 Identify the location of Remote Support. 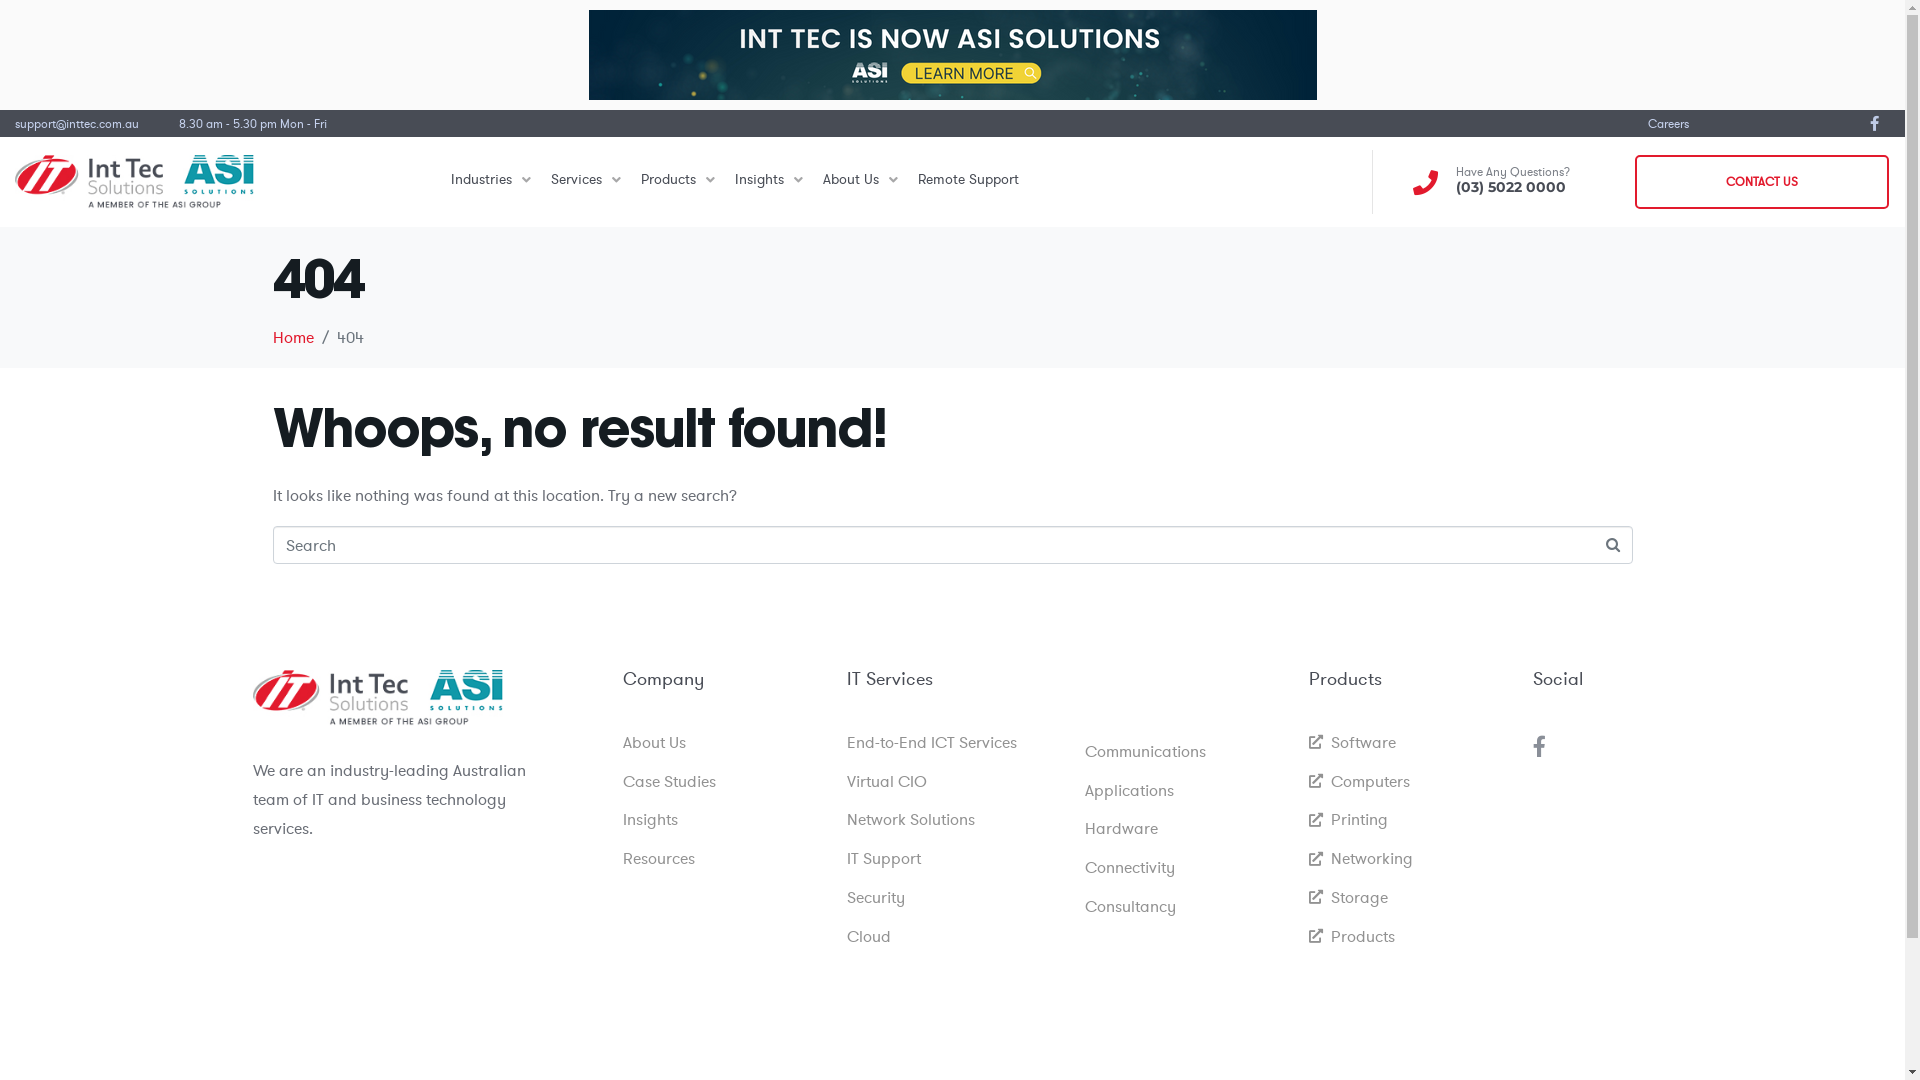
(968, 182).